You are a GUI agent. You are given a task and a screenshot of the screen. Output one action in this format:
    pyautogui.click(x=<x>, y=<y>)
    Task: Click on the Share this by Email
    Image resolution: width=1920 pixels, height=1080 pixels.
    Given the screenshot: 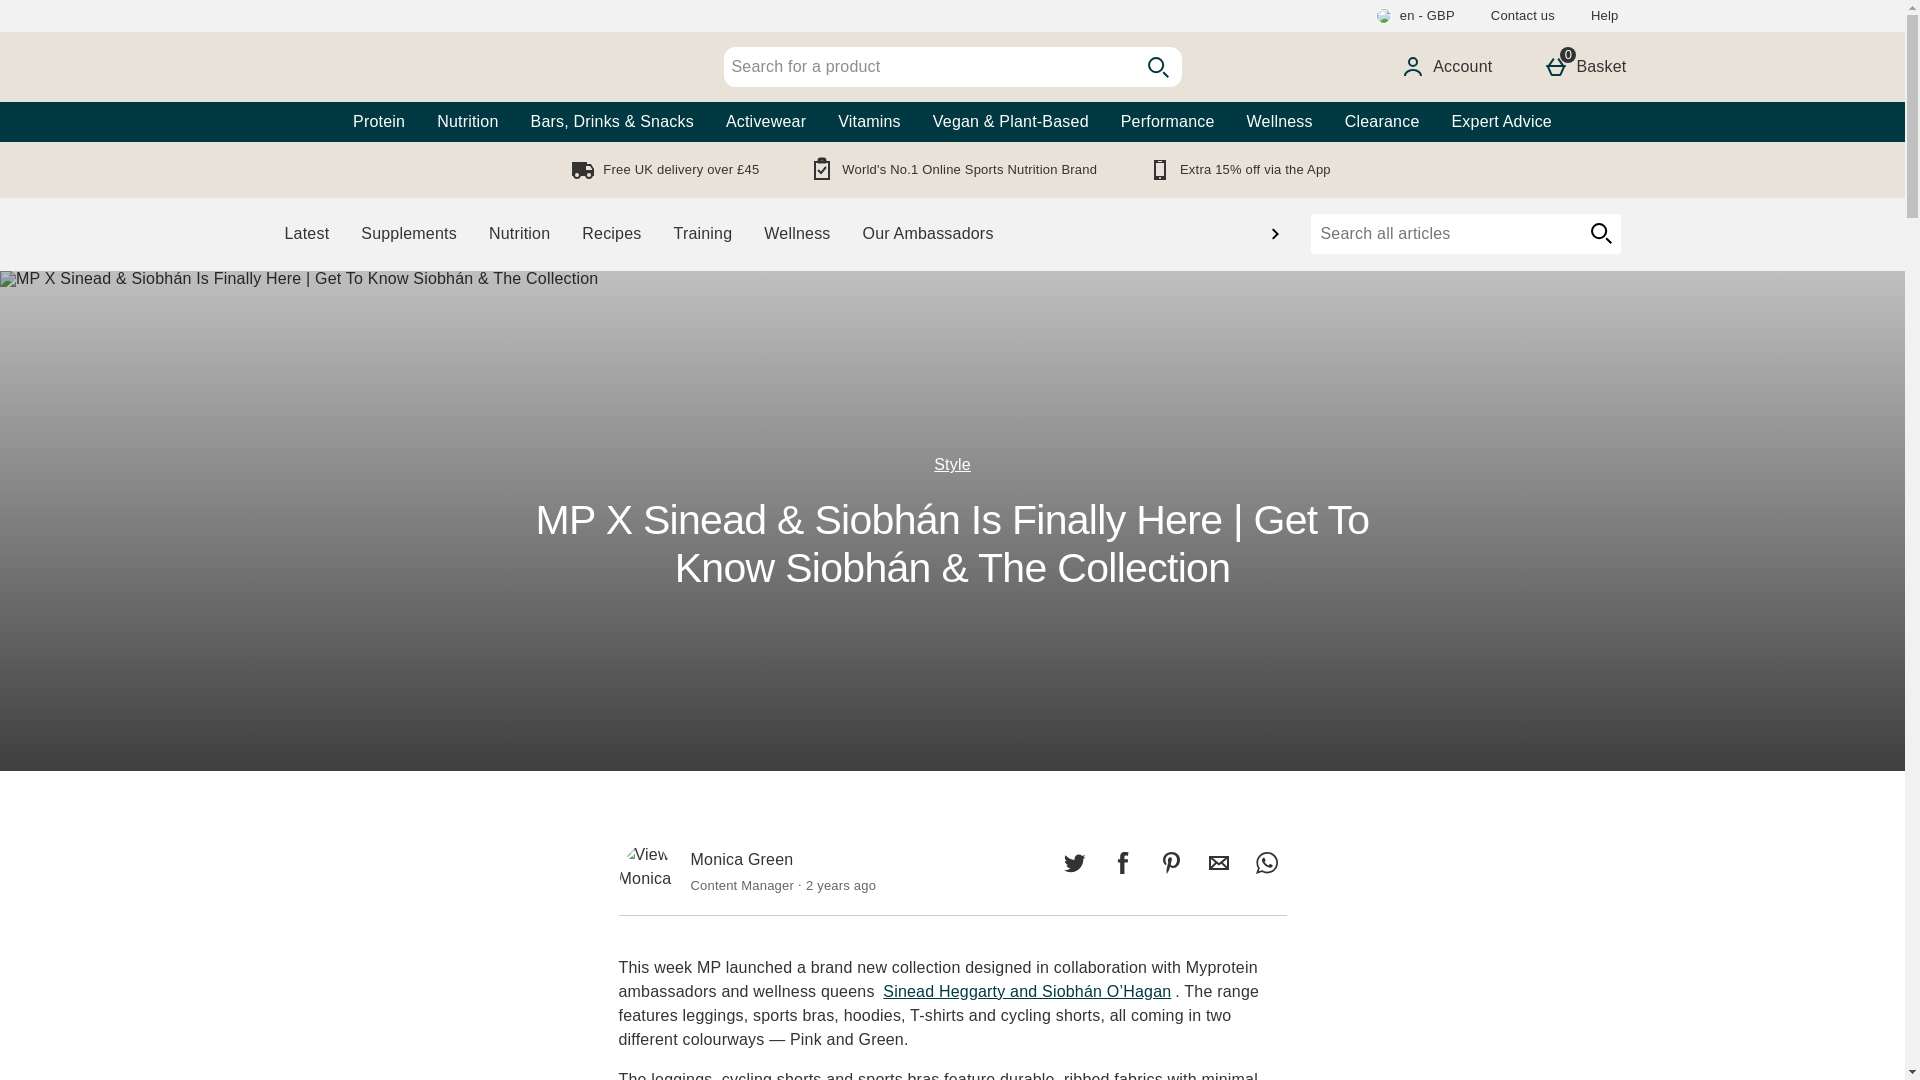 What is the action you would take?
    pyautogui.click(x=1218, y=863)
    